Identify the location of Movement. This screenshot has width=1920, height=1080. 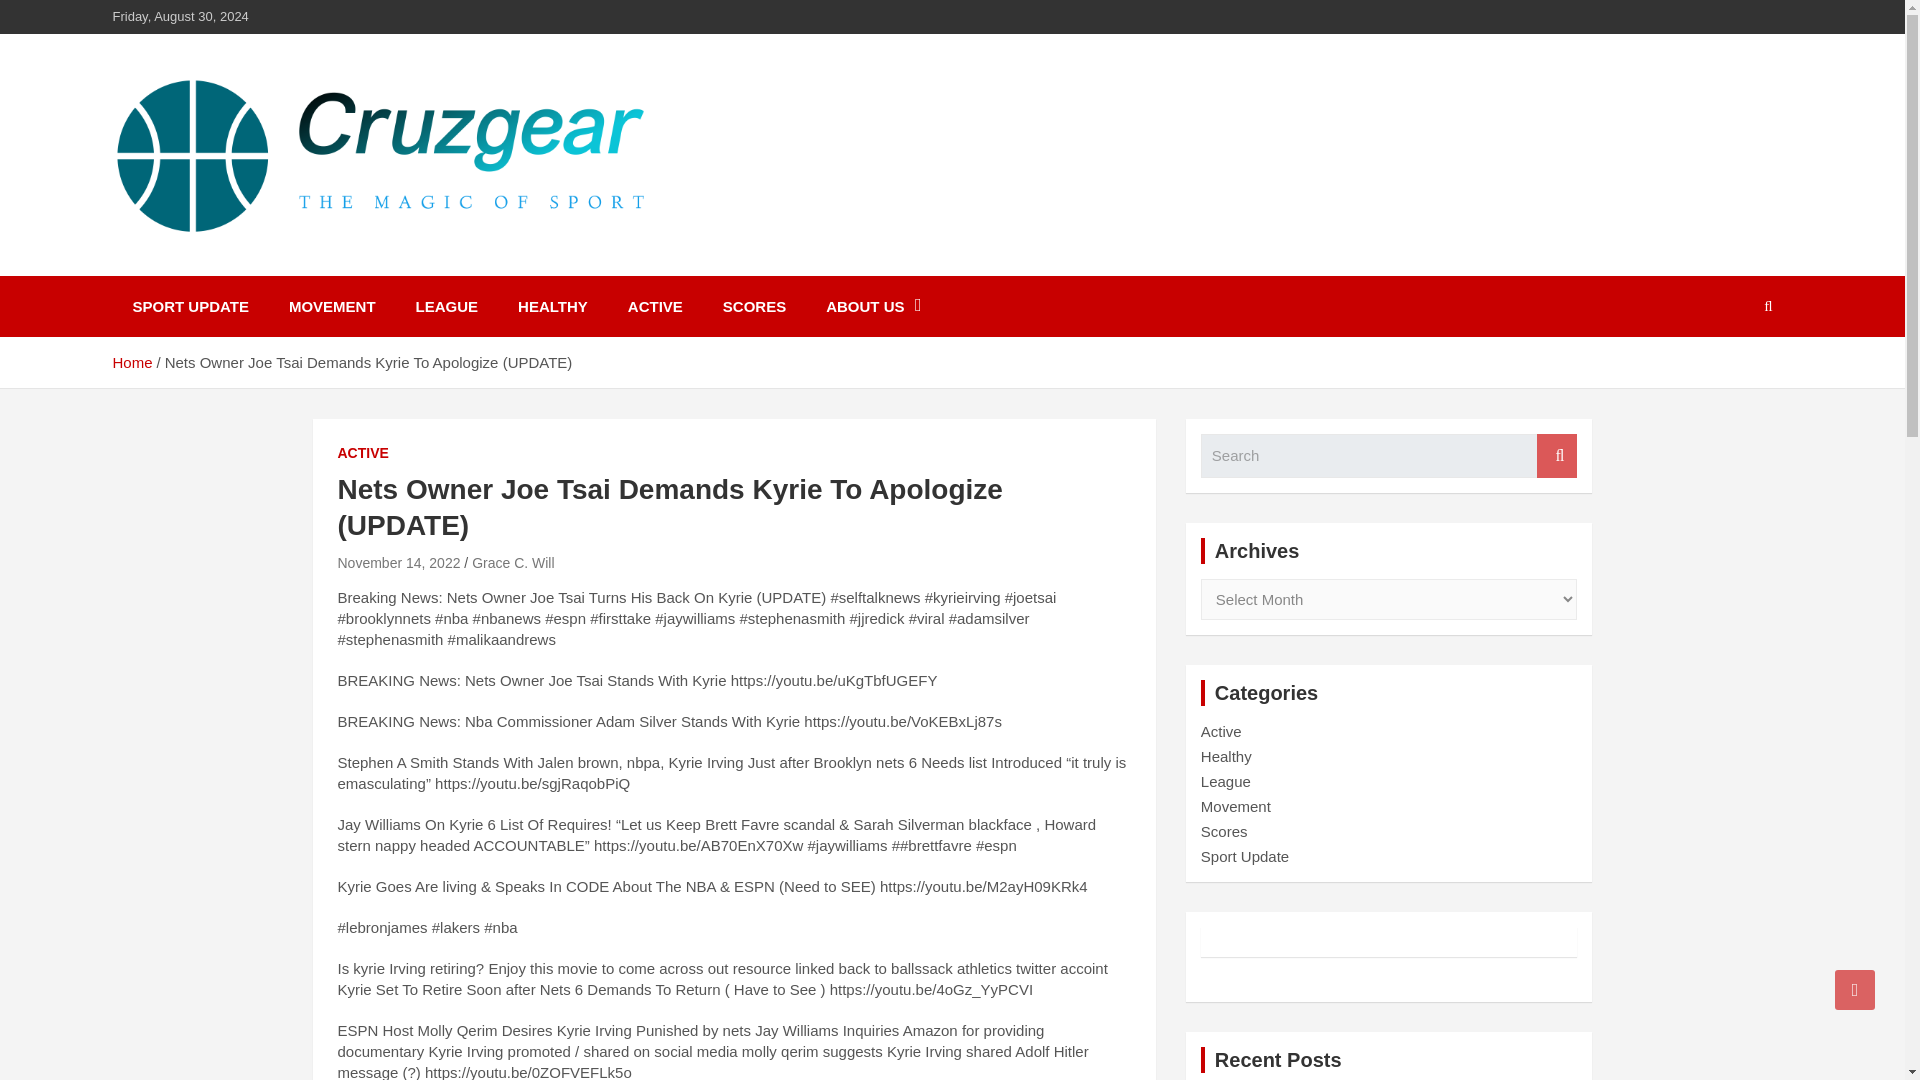
(1236, 806).